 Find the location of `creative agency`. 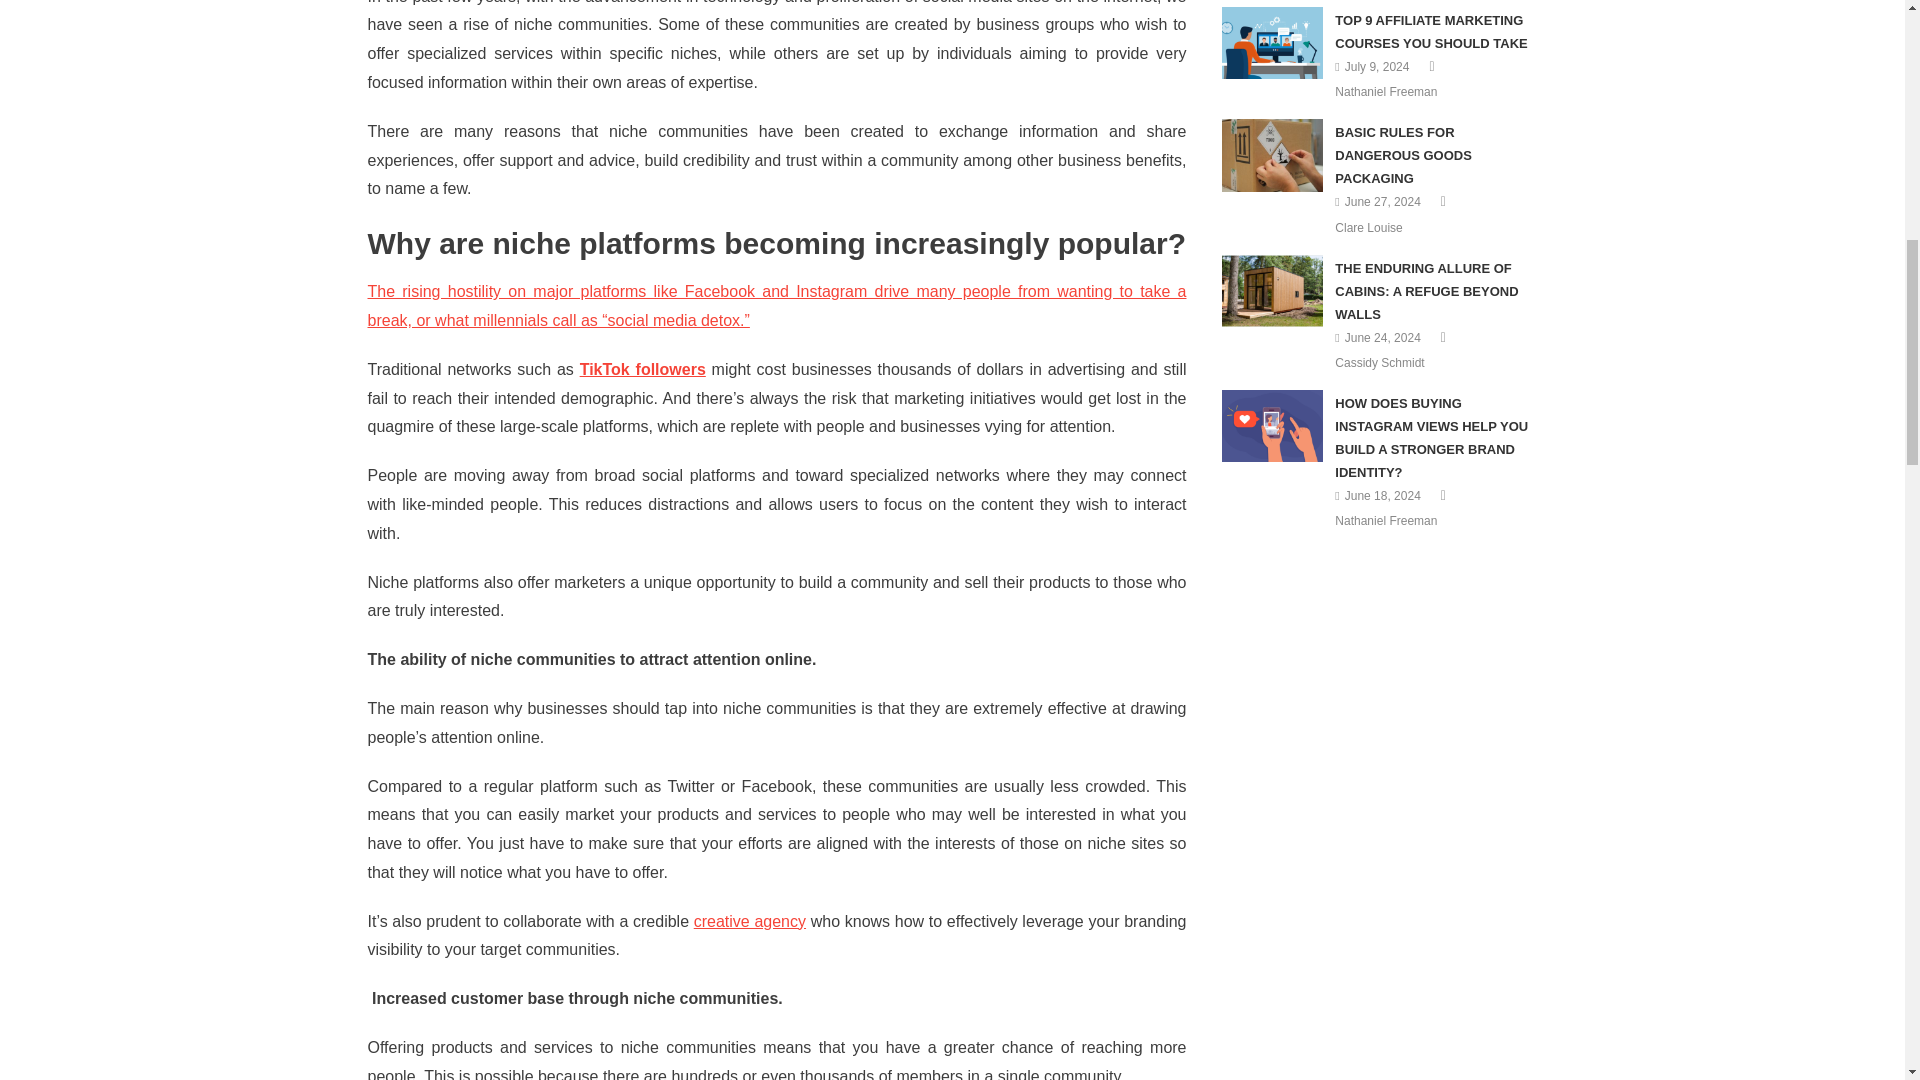

creative agency is located at coordinates (750, 920).